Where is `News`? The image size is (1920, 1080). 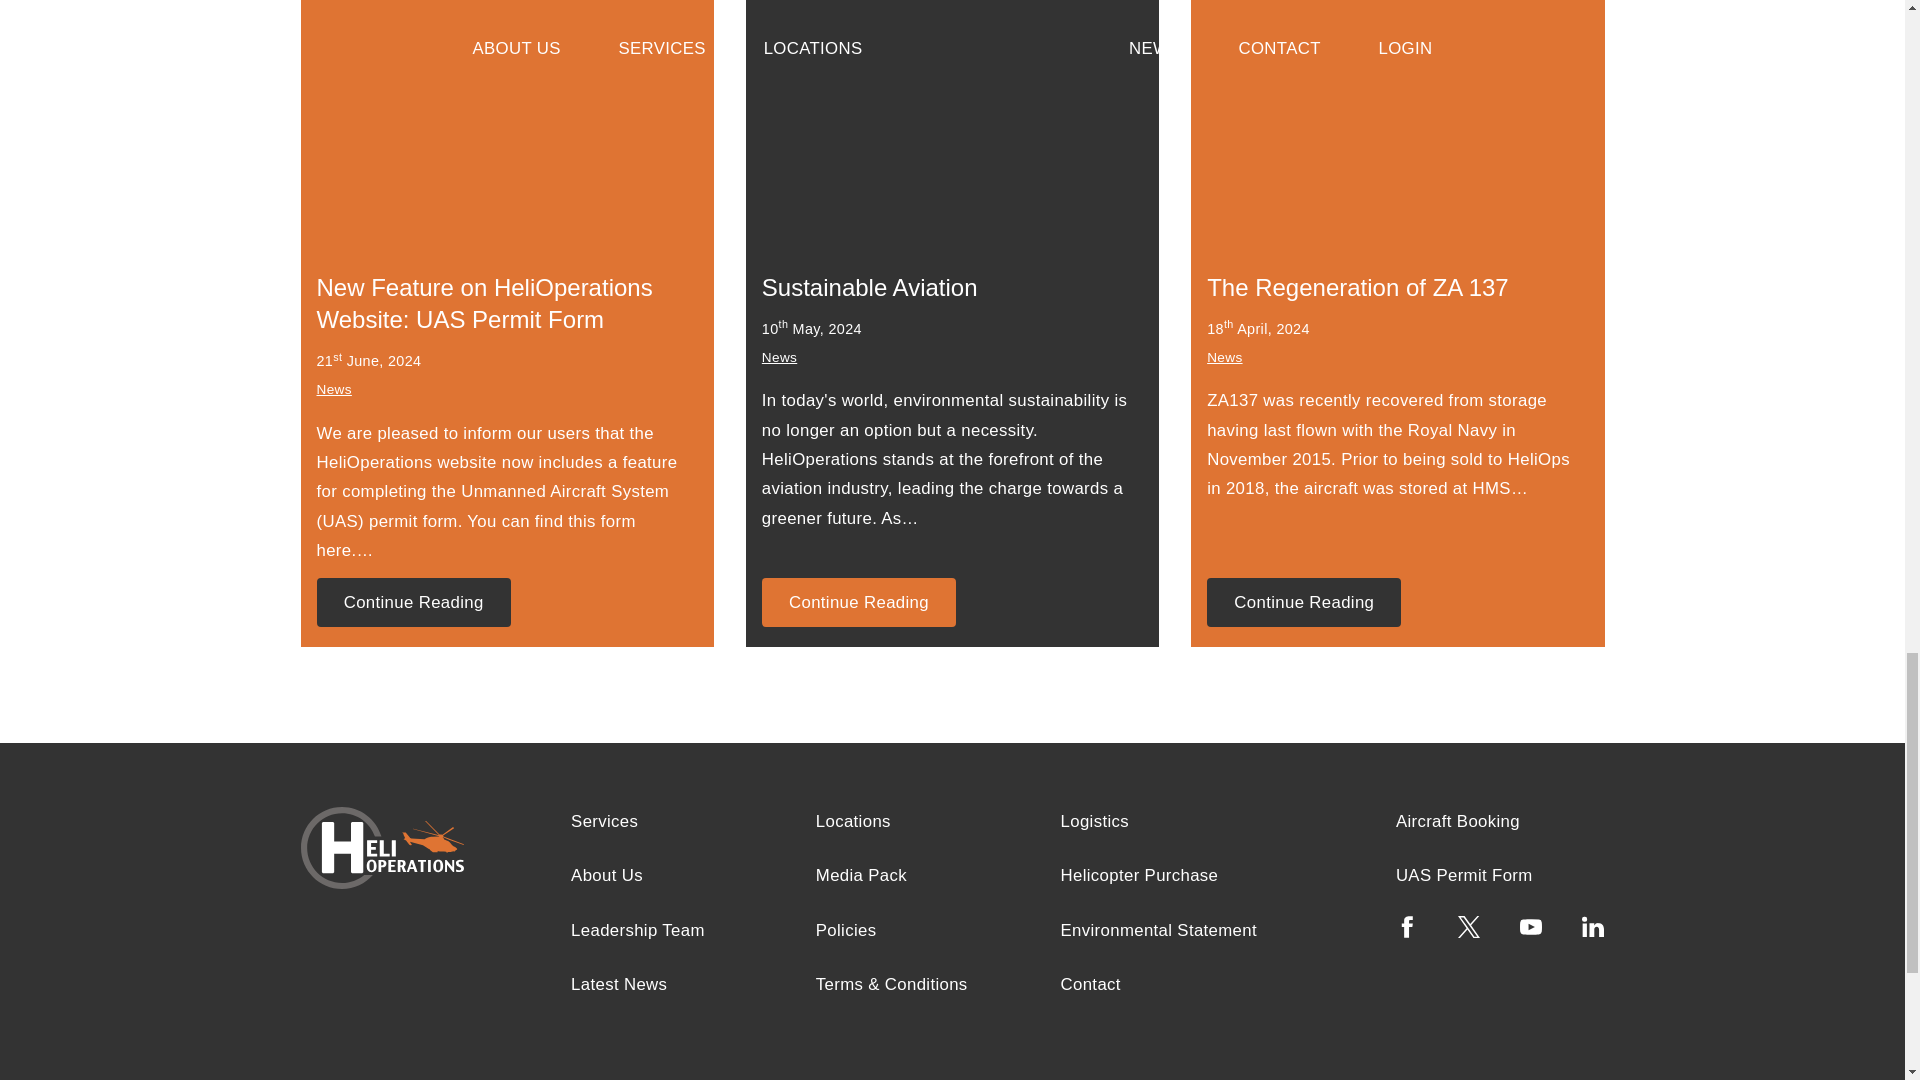
News is located at coordinates (334, 390).